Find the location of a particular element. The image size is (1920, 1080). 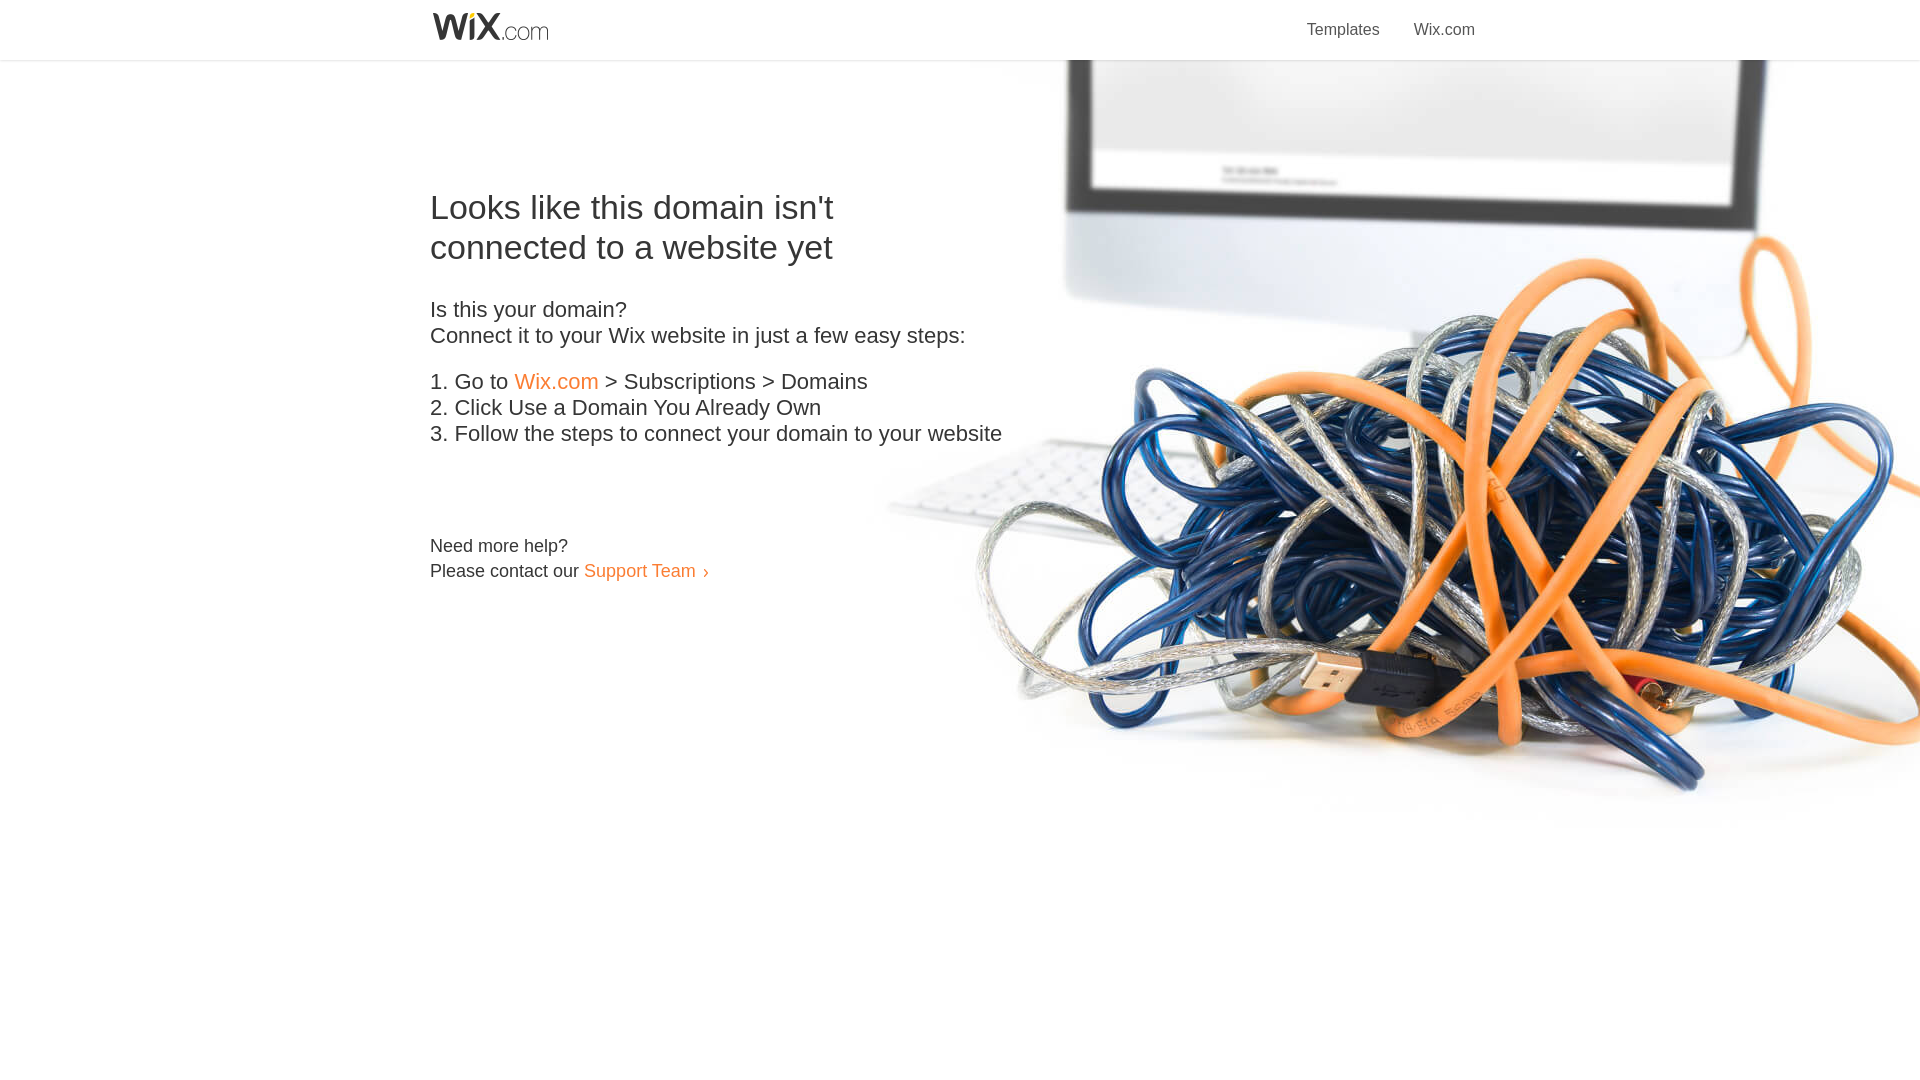

Wix.com is located at coordinates (556, 382).